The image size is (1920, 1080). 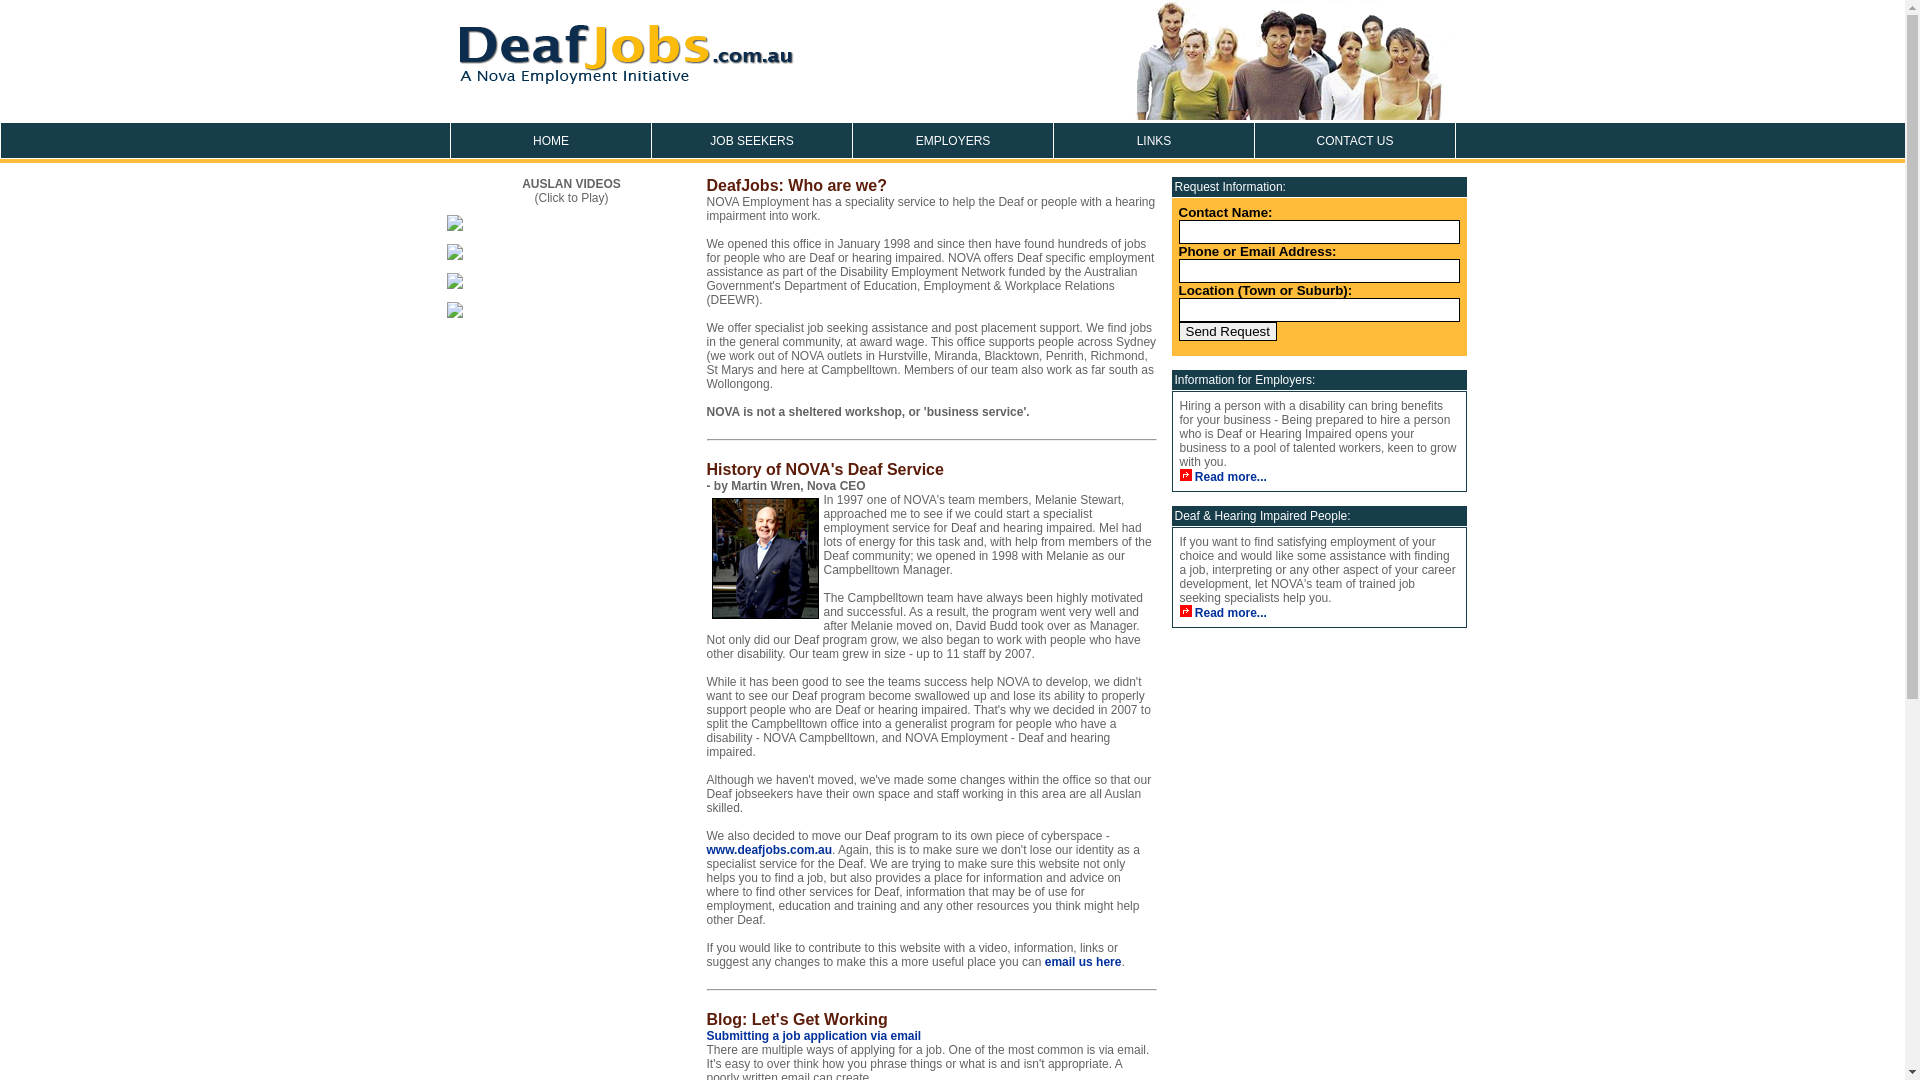 What do you see at coordinates (1084, 962) in the screenshot?
I see `email us here` at bounding box center [1084, 962].